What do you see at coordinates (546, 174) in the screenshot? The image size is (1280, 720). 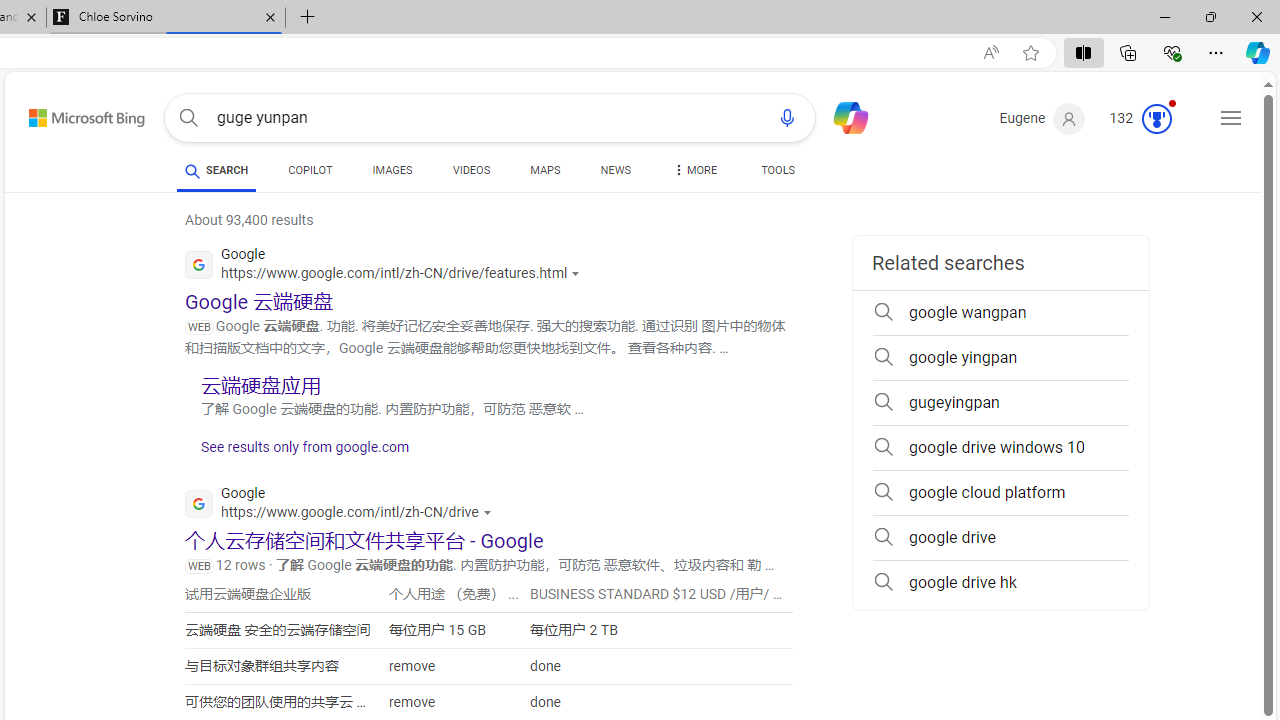 I see `MAPS` at bounding box center [546, 174].